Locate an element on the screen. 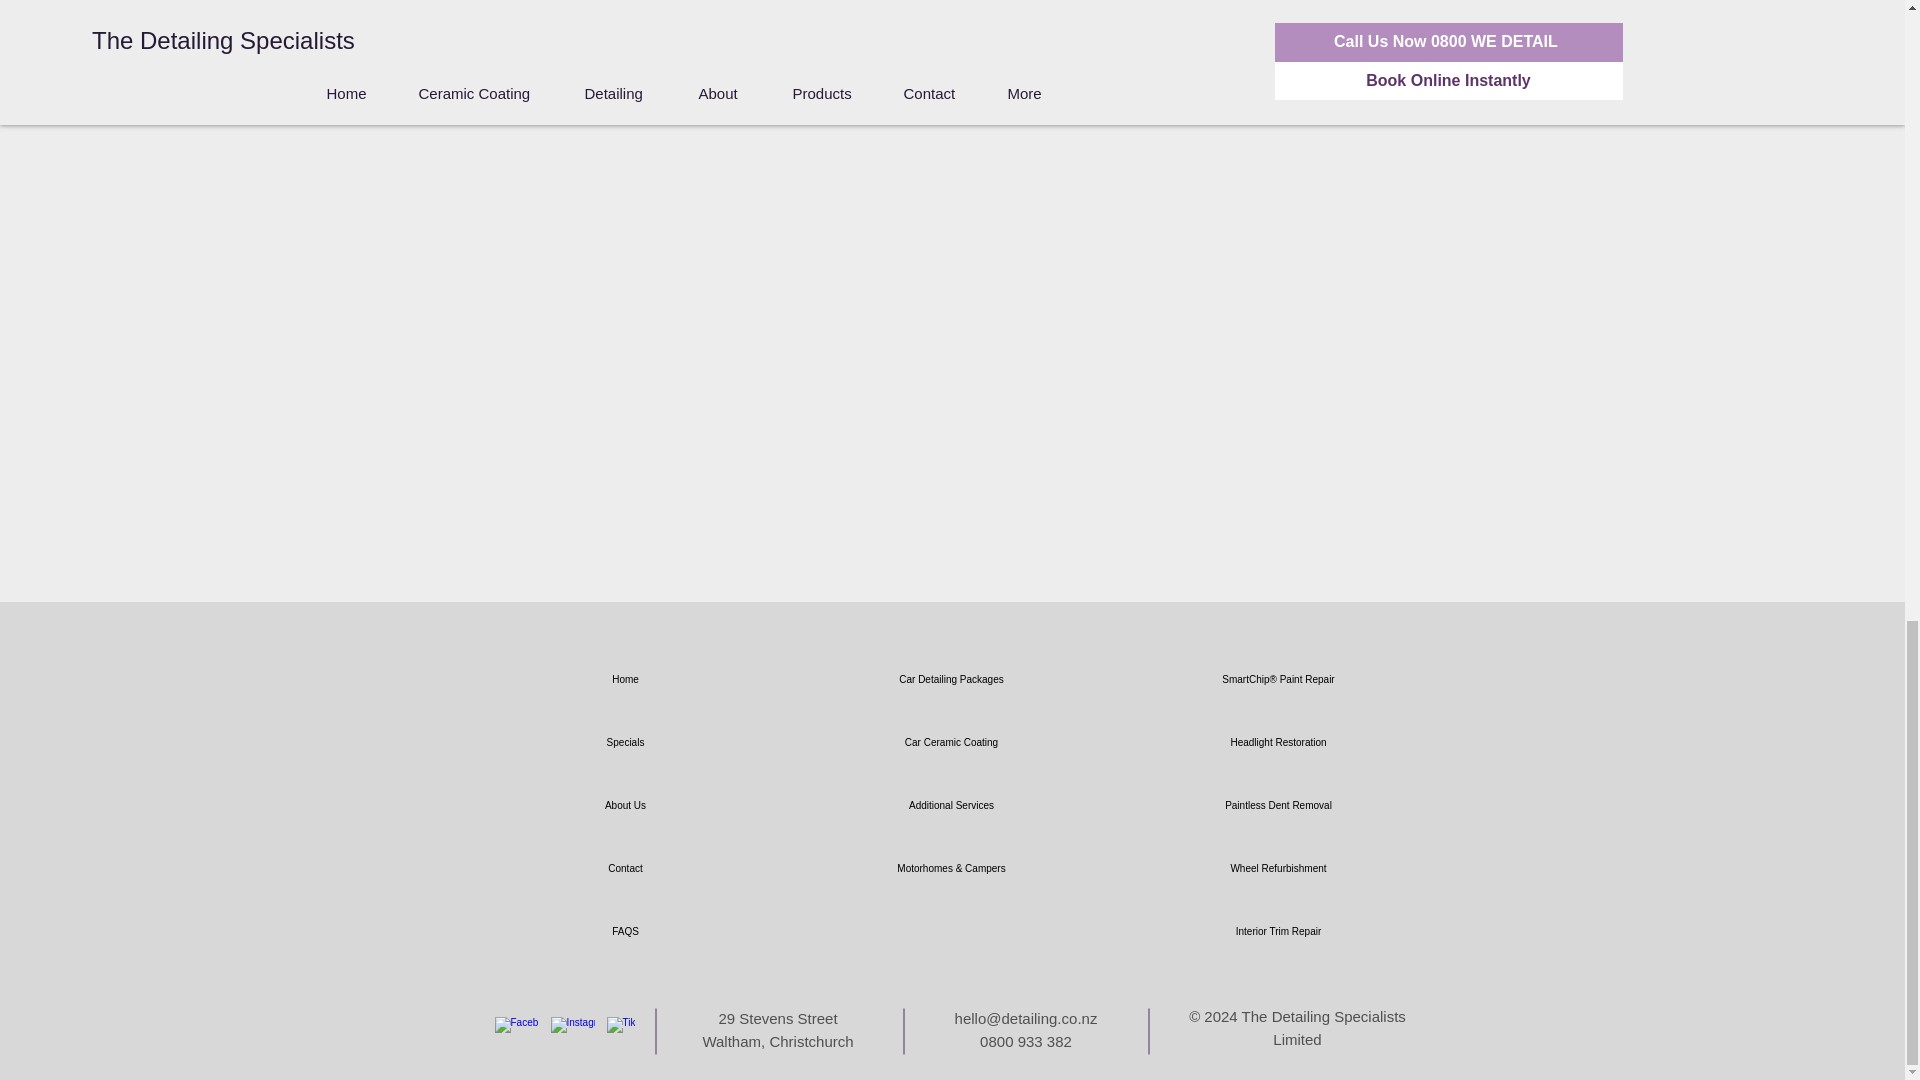 Image resolution: width=1920 pixels, height=1080 pixels. Specials is located at coordinates (624, 742).